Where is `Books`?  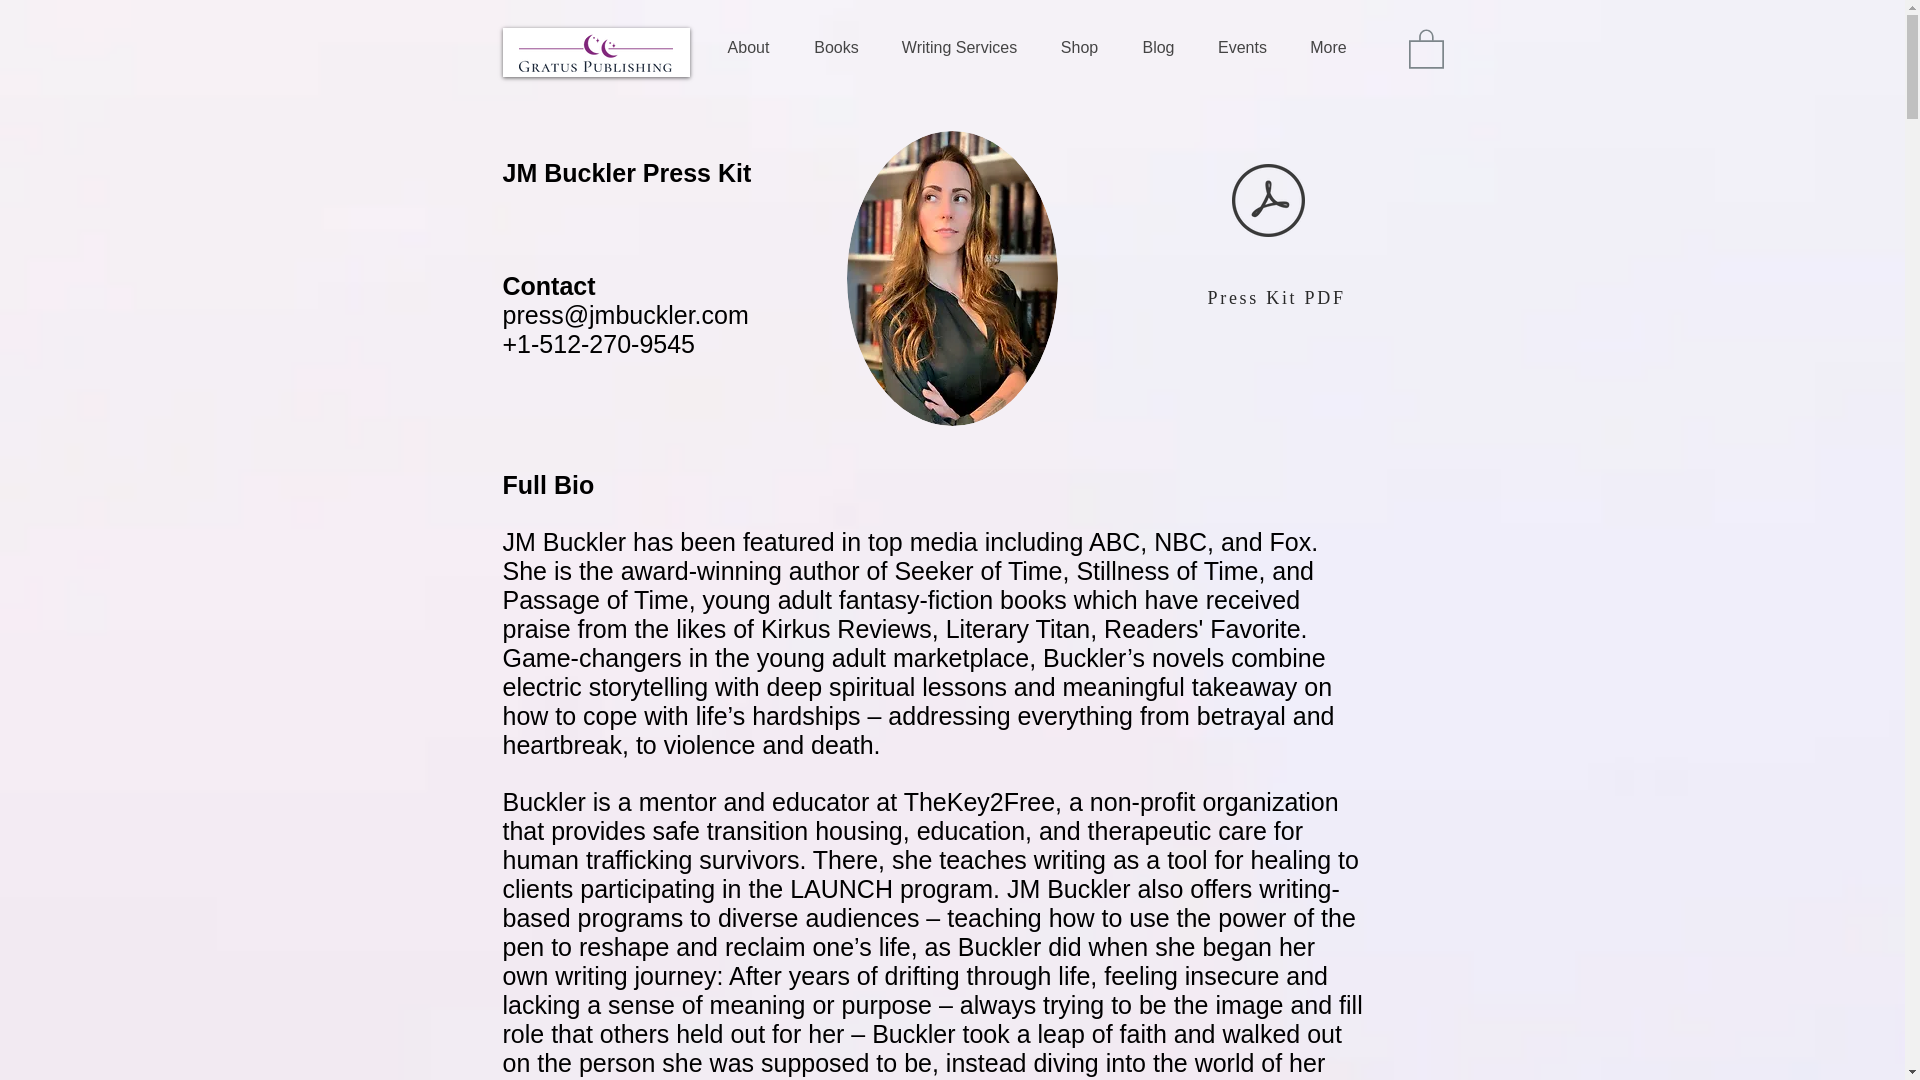 Books is located at coordinates (835, 47).